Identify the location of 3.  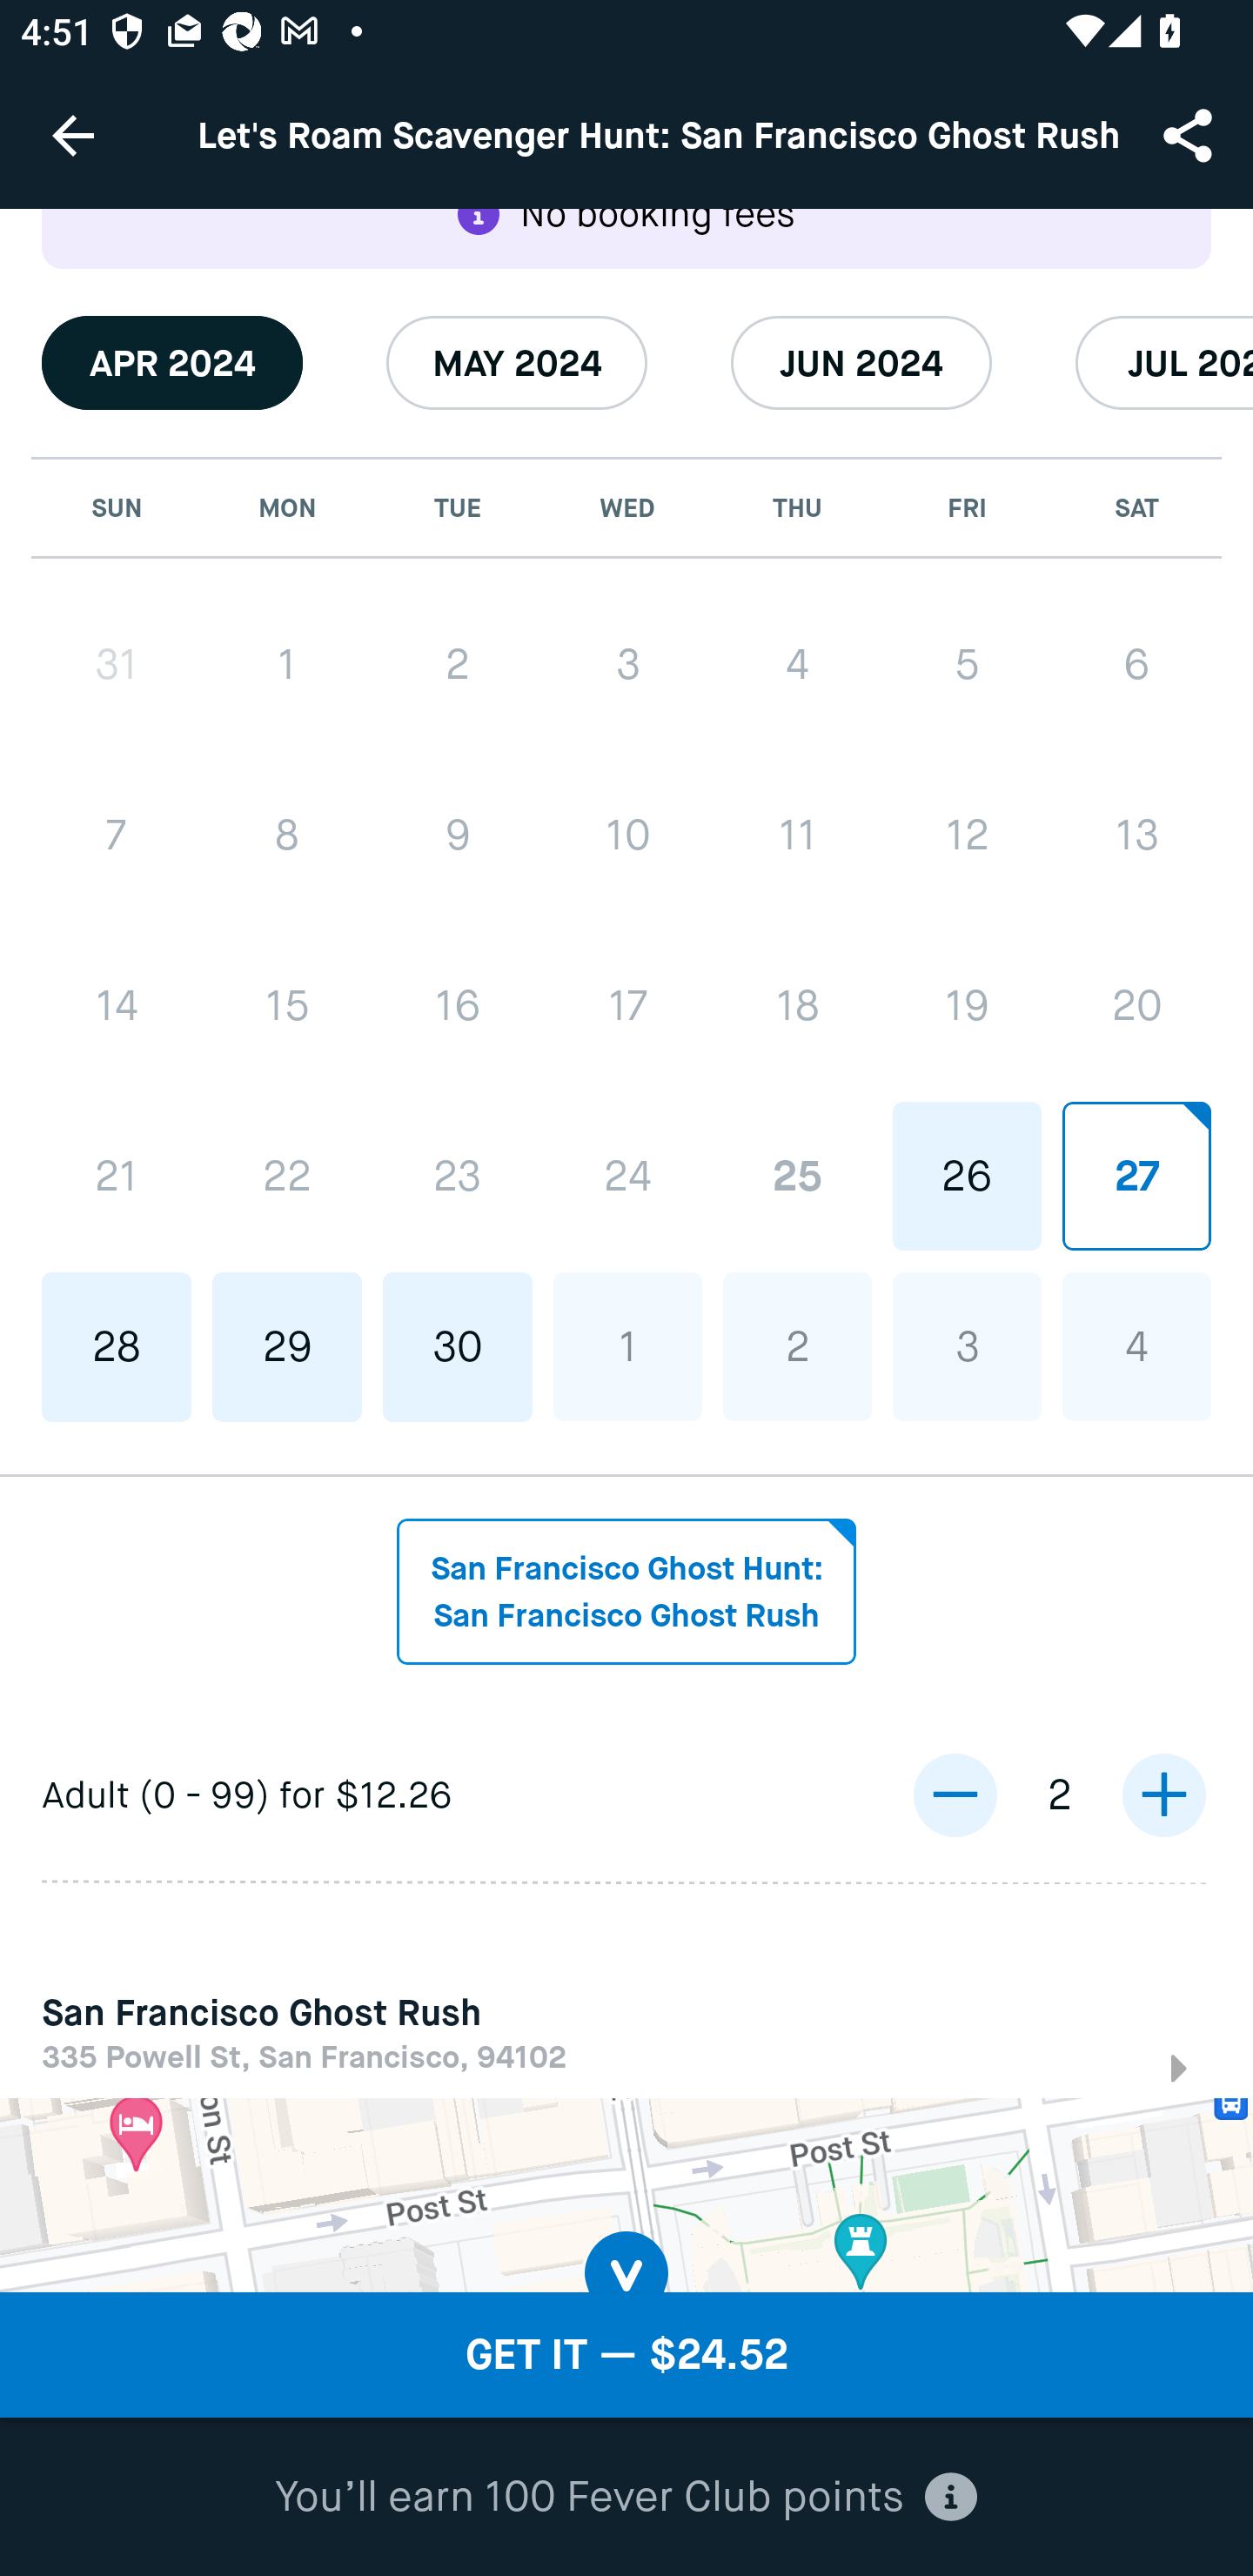
(627, 664).